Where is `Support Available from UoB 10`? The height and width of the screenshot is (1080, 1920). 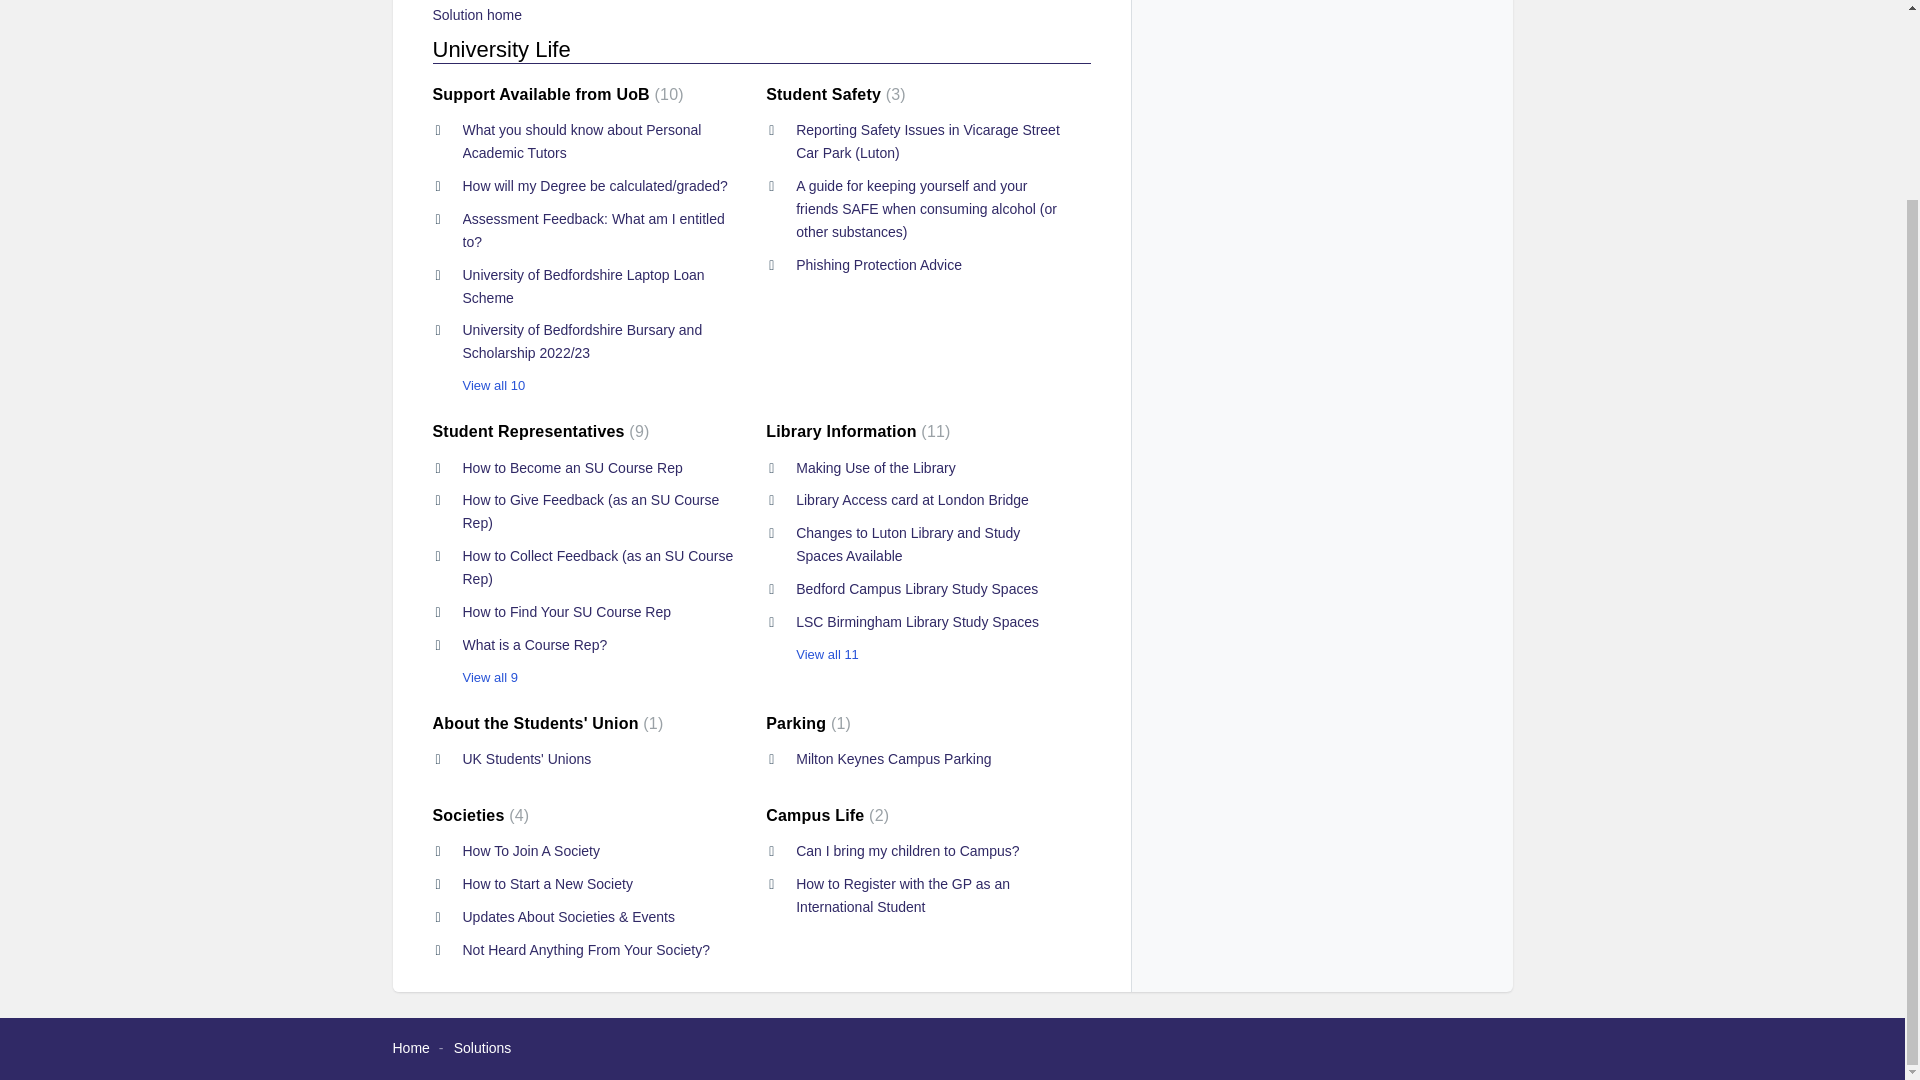 Support Available from UoB 10 is located at coordinates (558, 94).